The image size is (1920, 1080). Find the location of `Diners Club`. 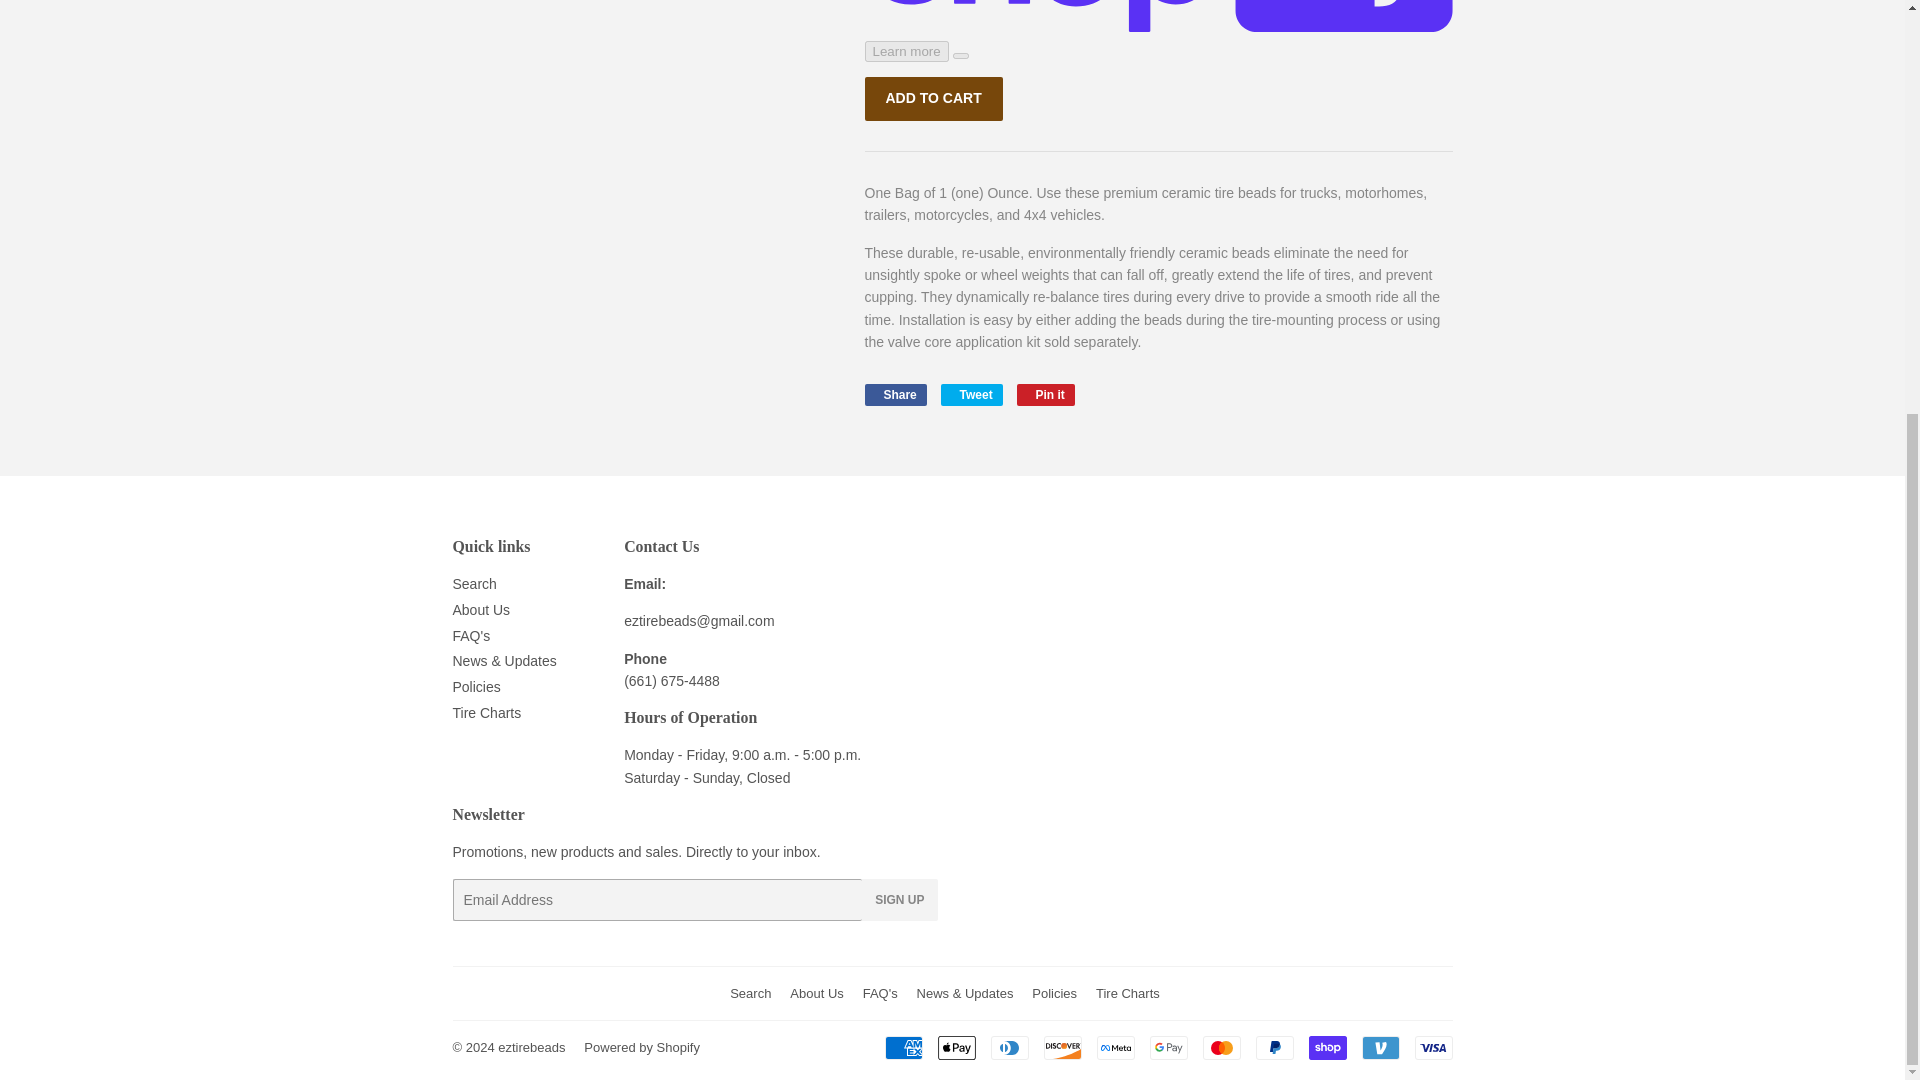

Diners Club is located at coordinates (1008, 1047).